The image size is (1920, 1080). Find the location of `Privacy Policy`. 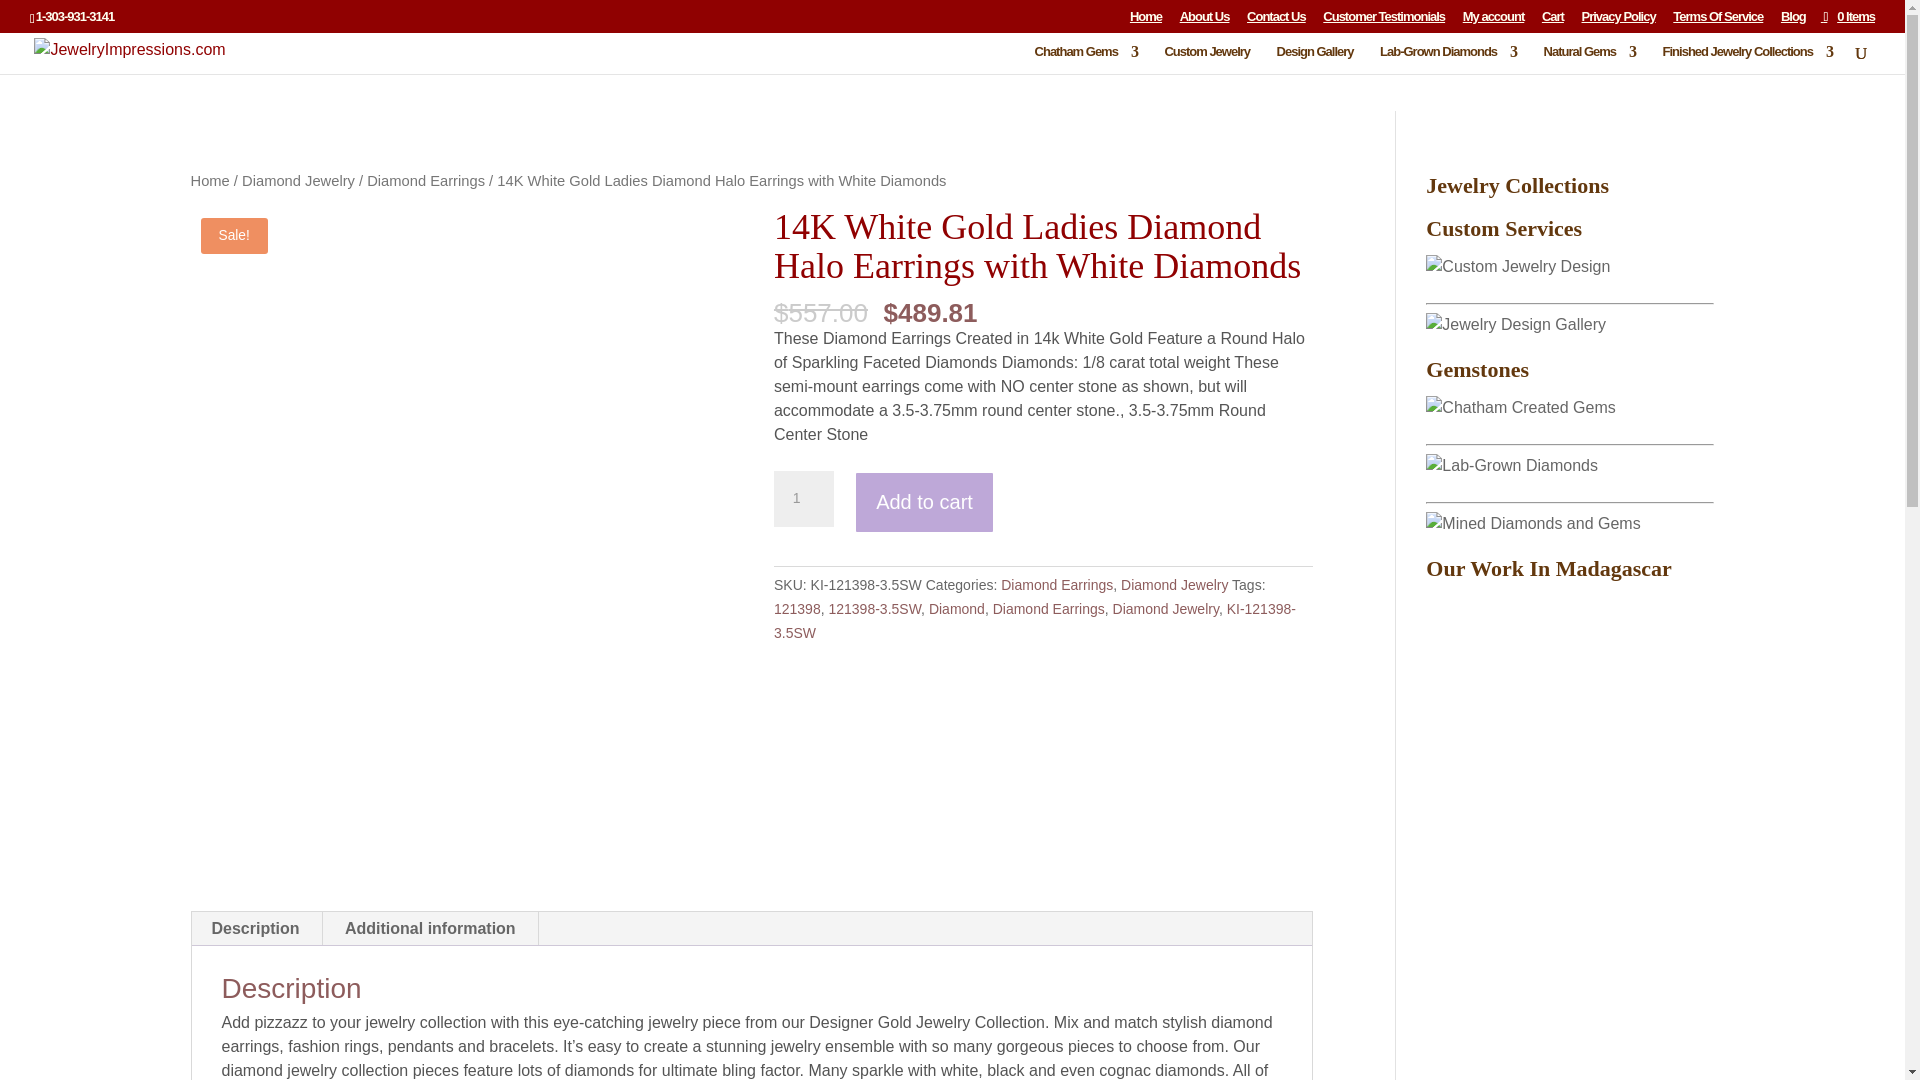

Privacy Policy is located at coordinates (1618, 21).